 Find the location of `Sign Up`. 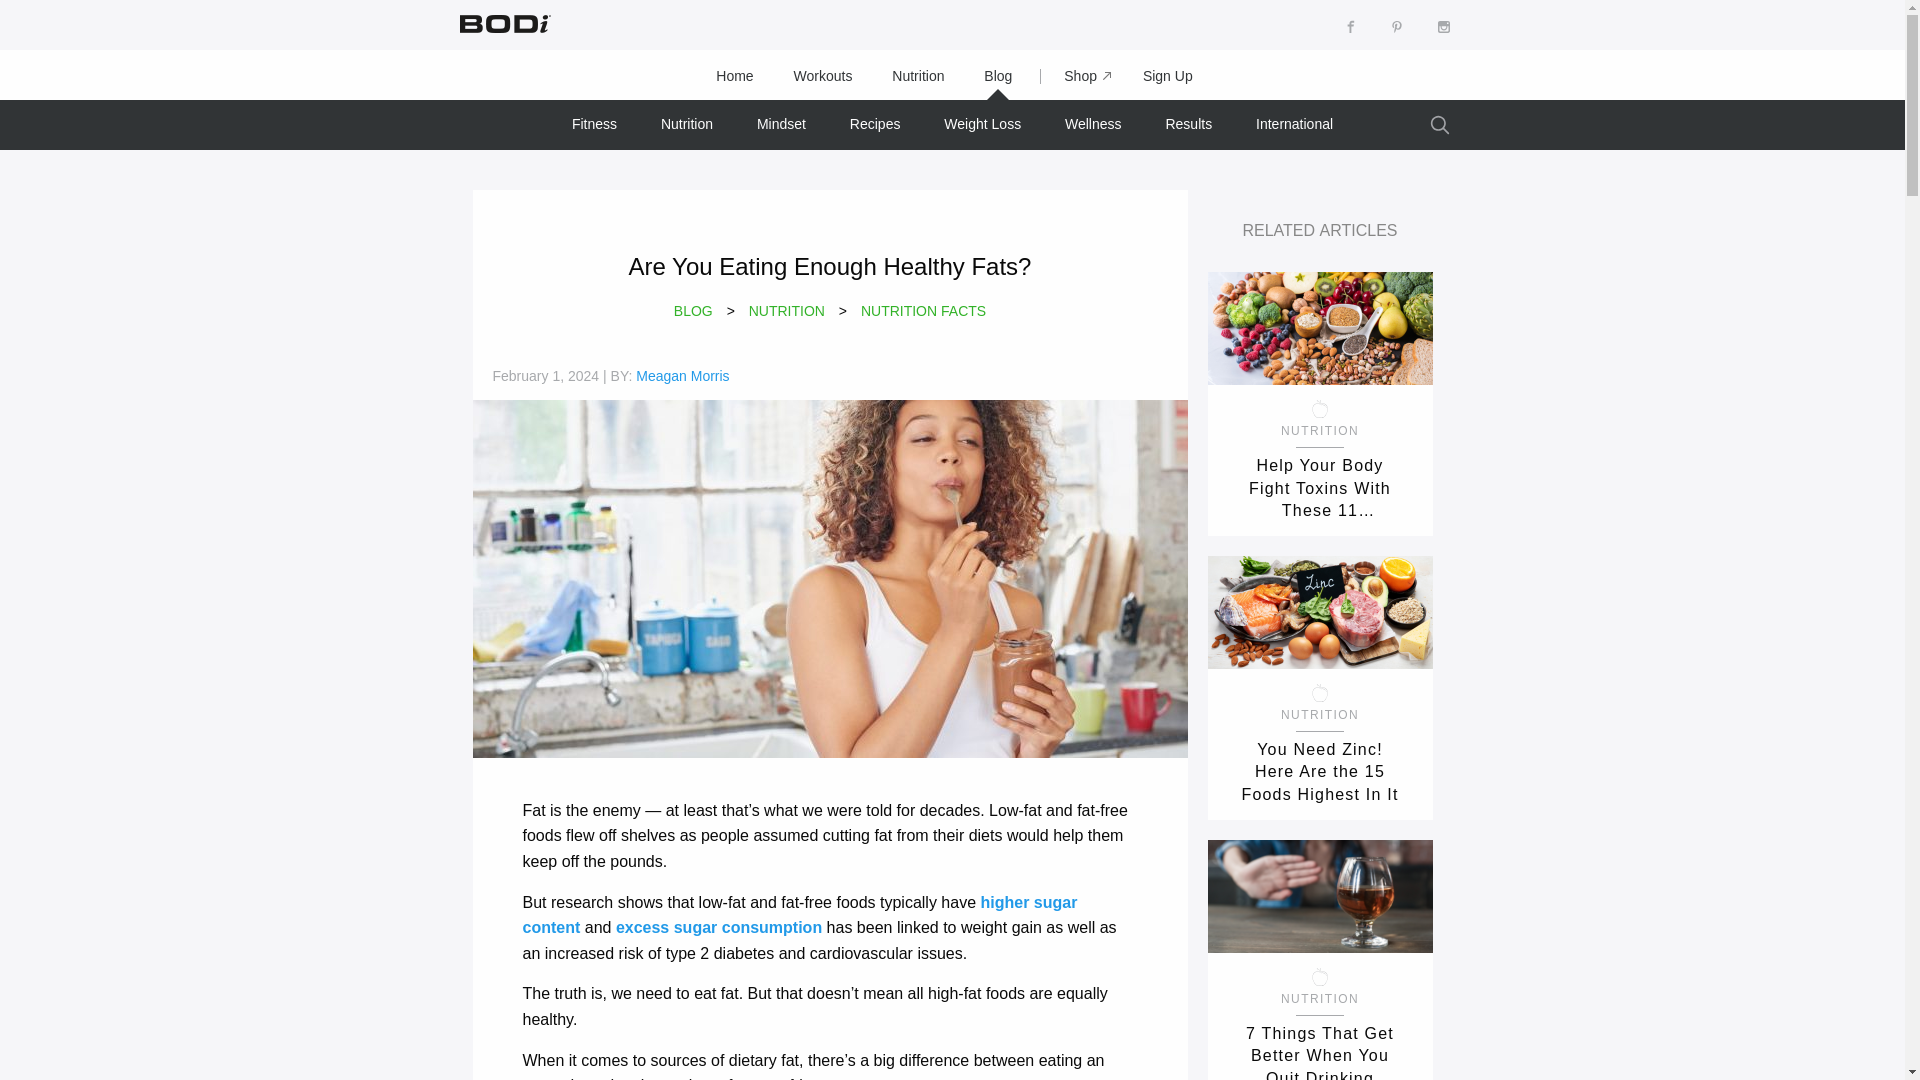

Sign Up is located at coordinates (1168, 76).